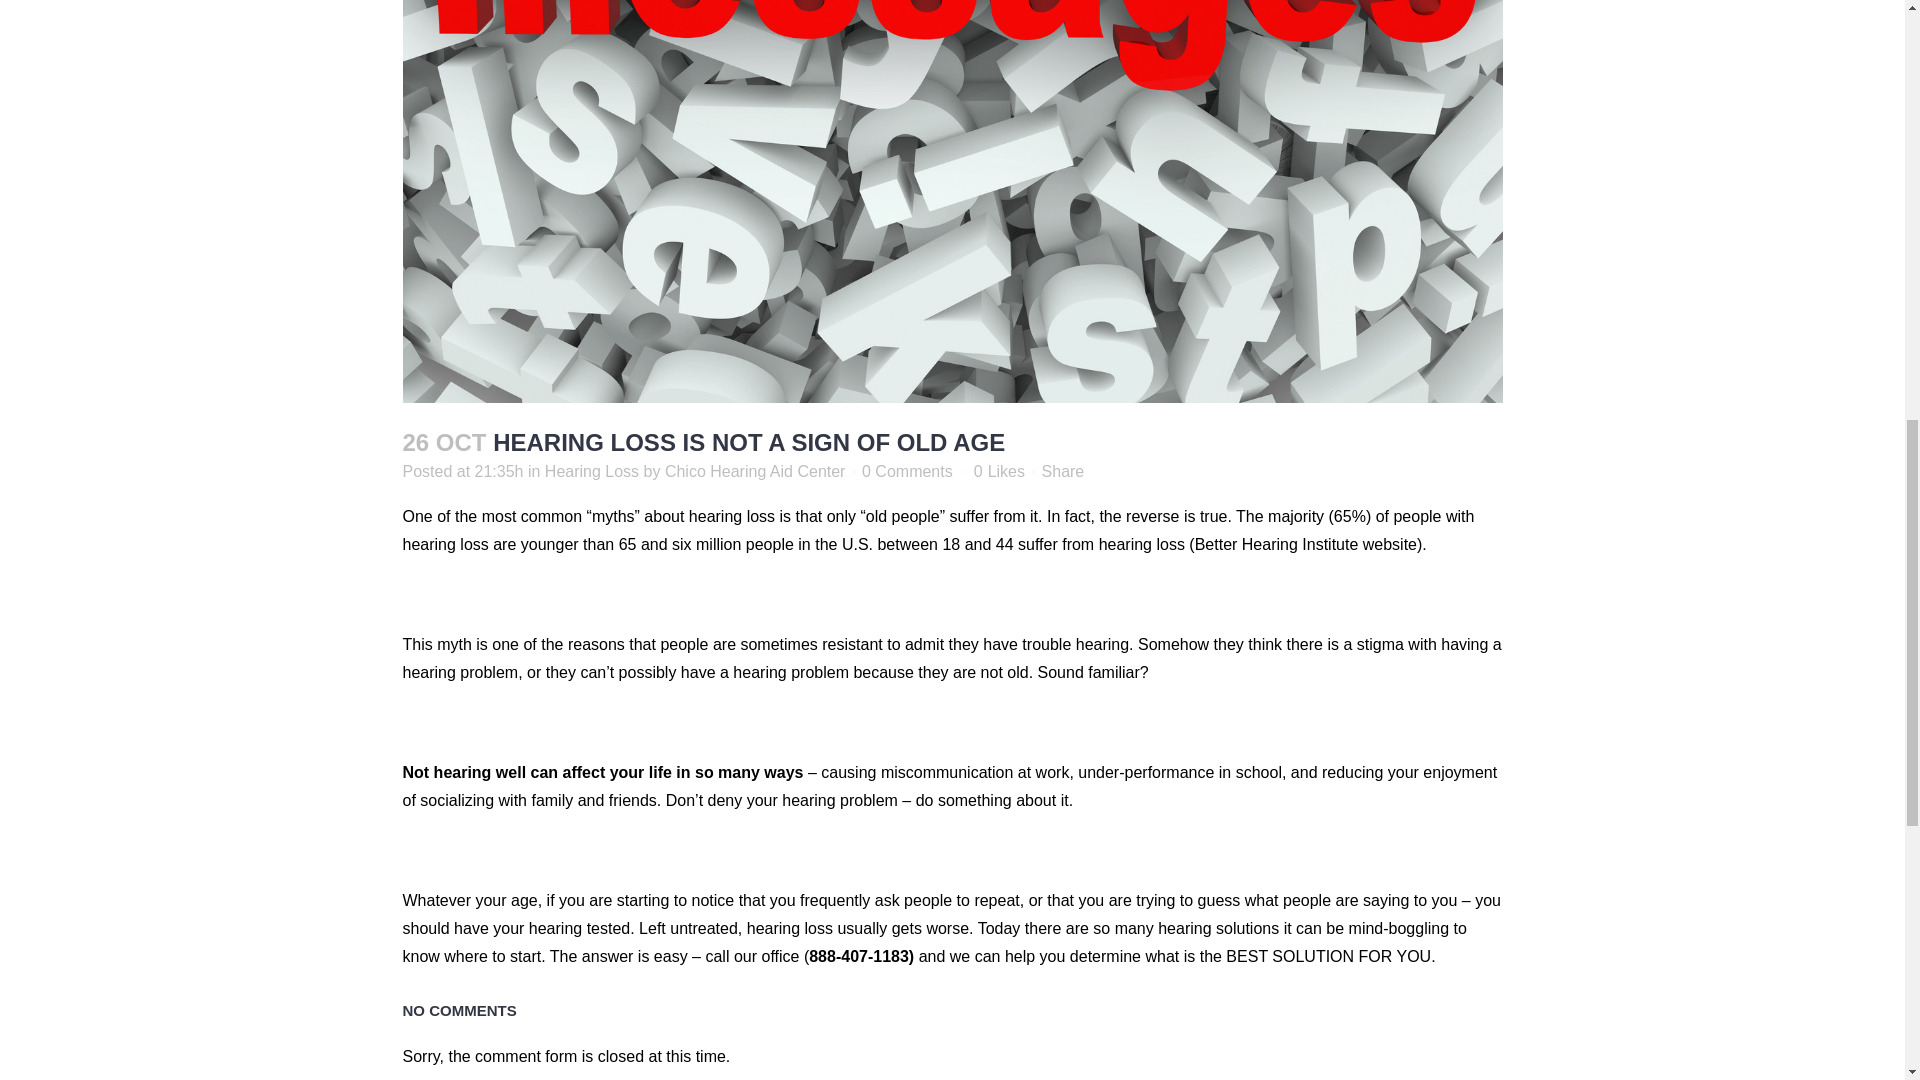 The image size is (1920, 1080). What do you see at coordinates (1063, 471) in the screenshot?
I see `Share` at bounding box center [1063, 471].